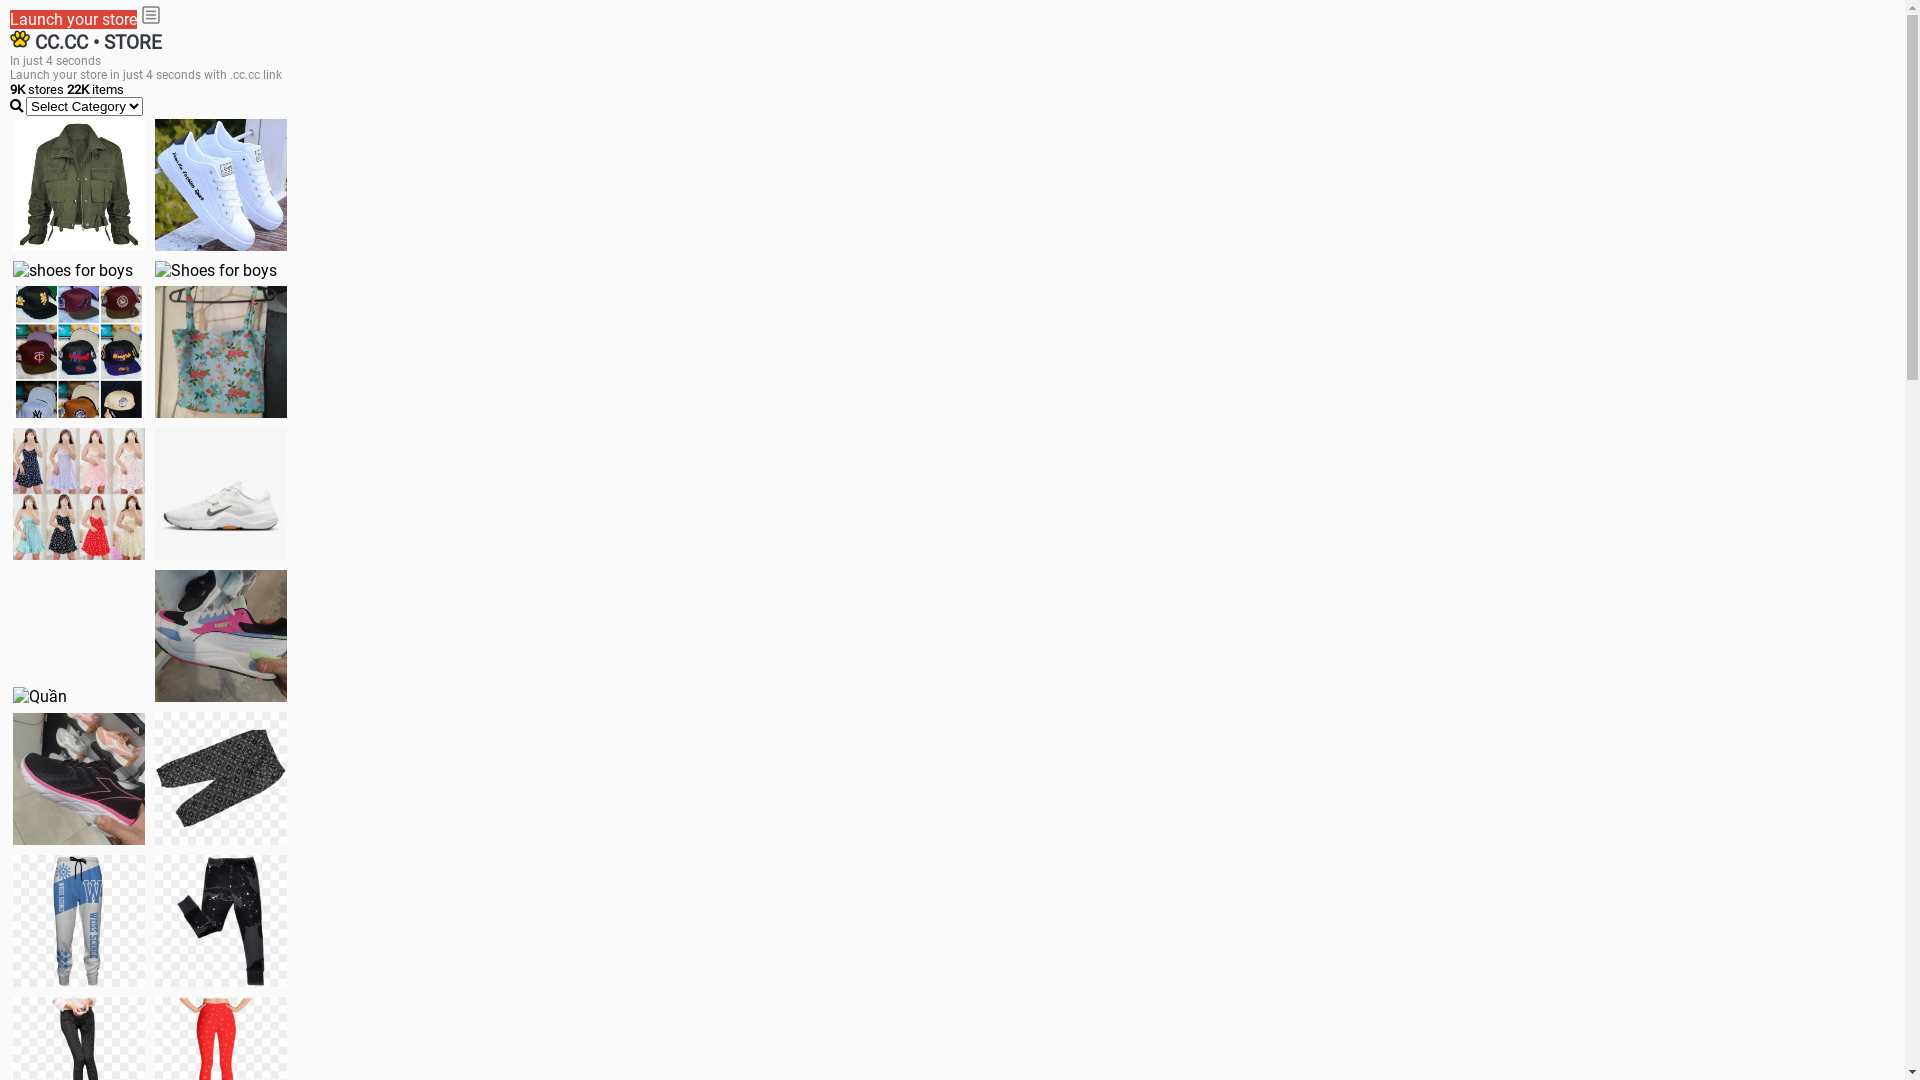 The height and width of the screenshot is (1080, 1920). What do you see at coordinates (79, 778) in the screenshot?
I see `Zapatillas` at bounding box center [79, 778].